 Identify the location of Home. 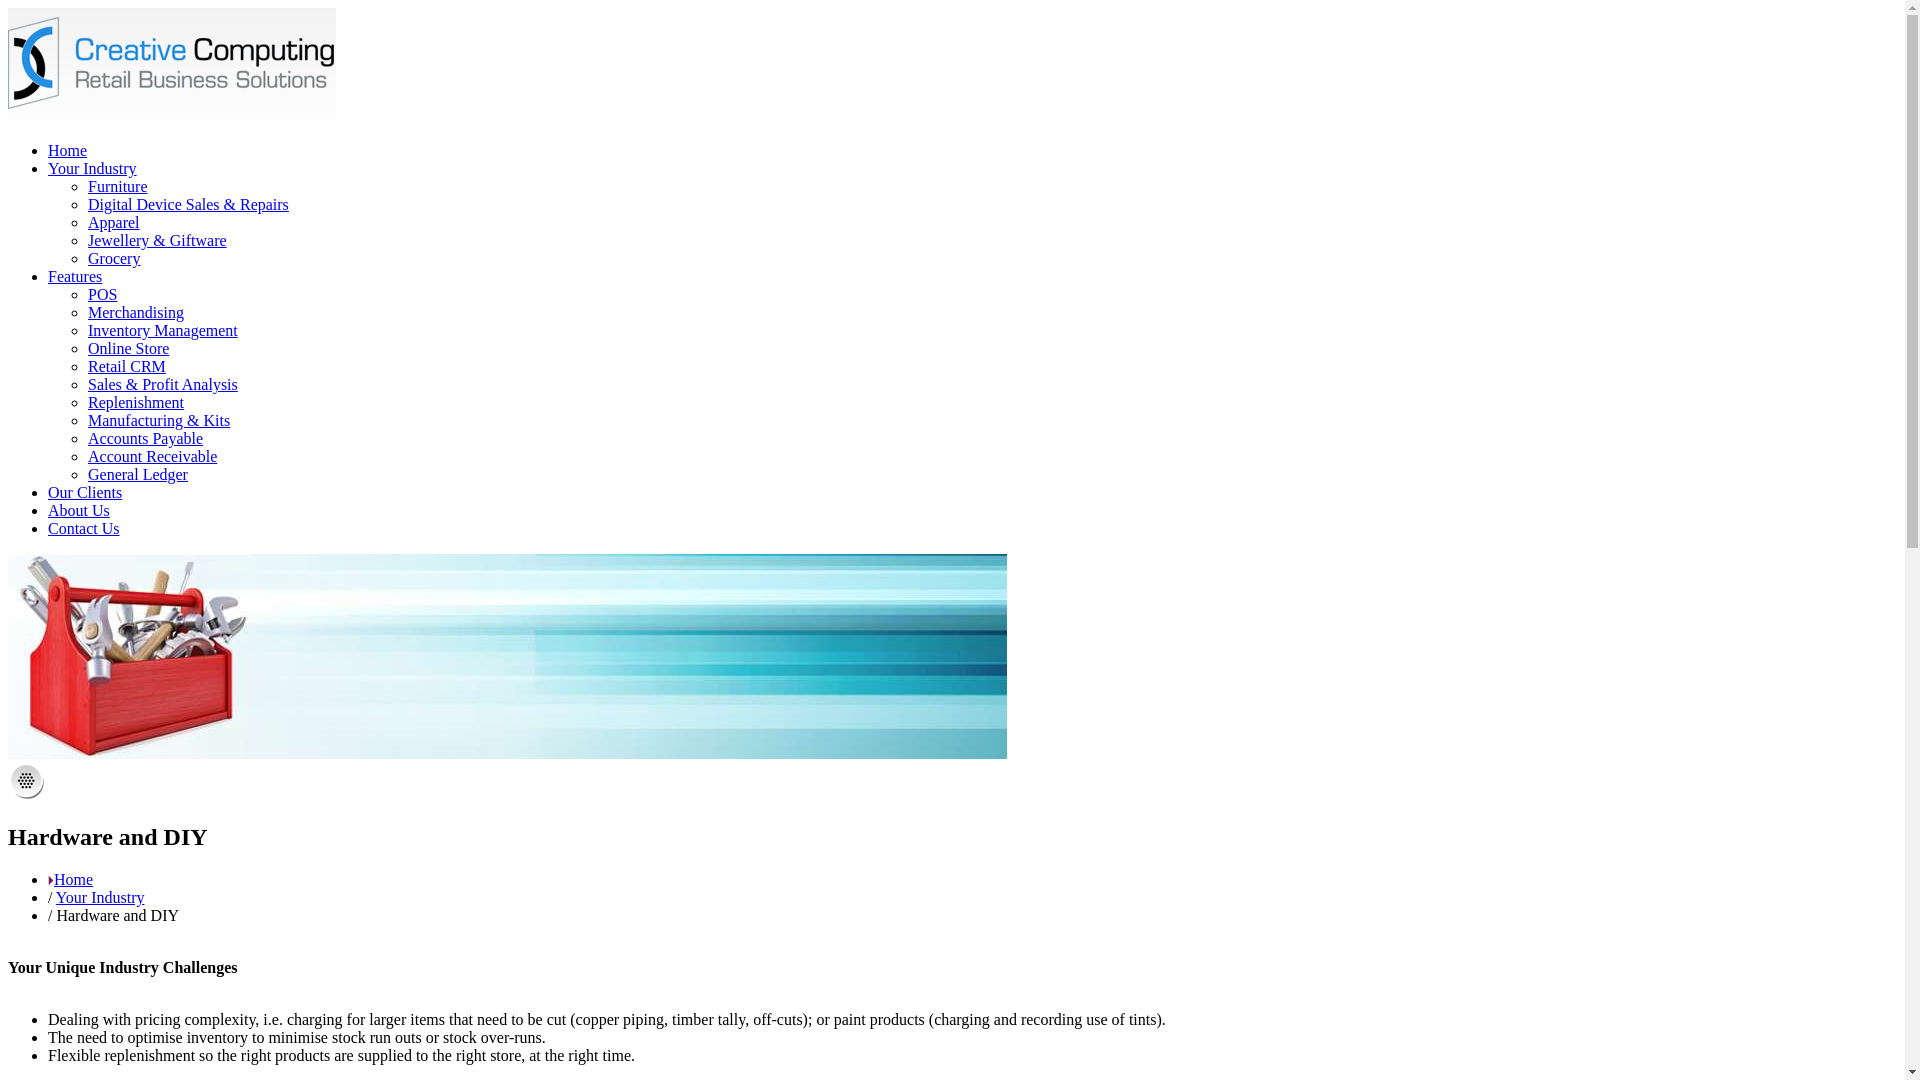
(74, 880).